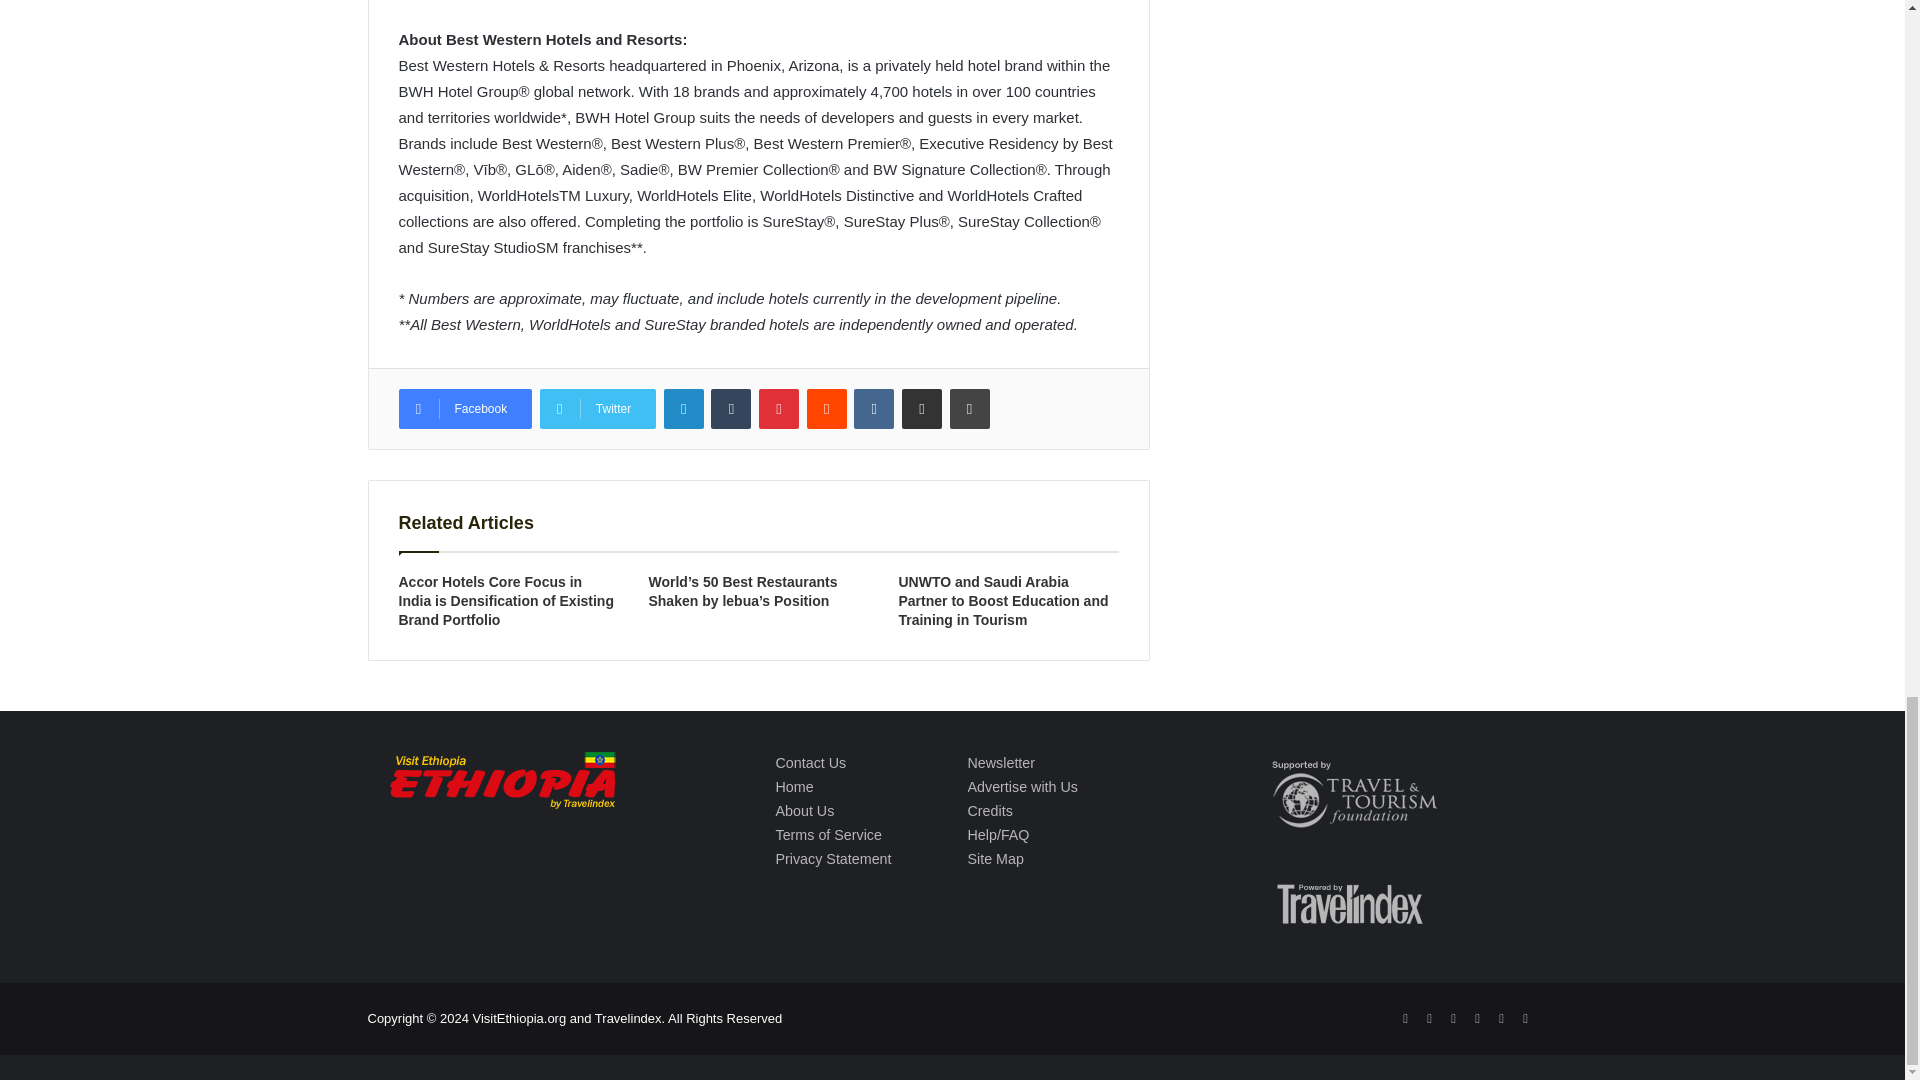 This screenshot has height=1080, width=1920. I want to click on Facebook, so click(464, 408).